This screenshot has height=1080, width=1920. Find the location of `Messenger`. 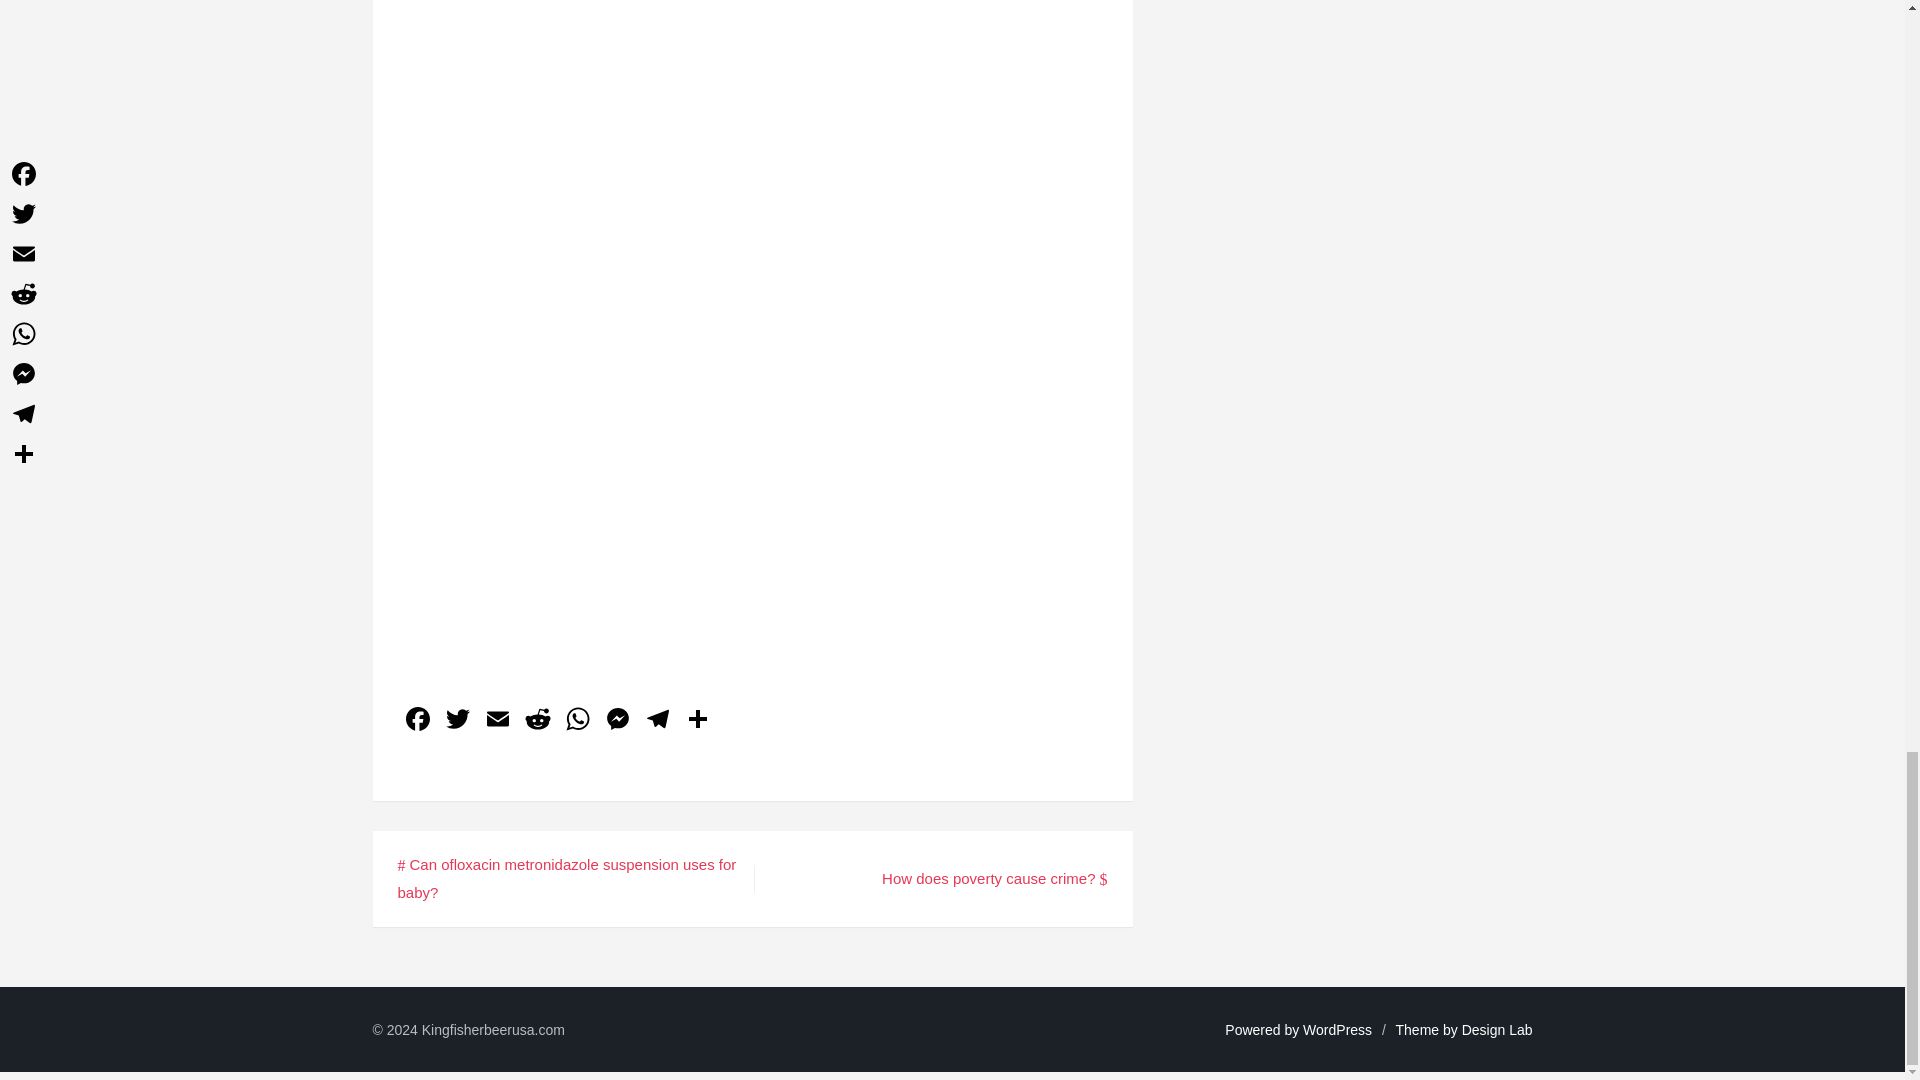

Messenger is located at coordinates (617, 721).